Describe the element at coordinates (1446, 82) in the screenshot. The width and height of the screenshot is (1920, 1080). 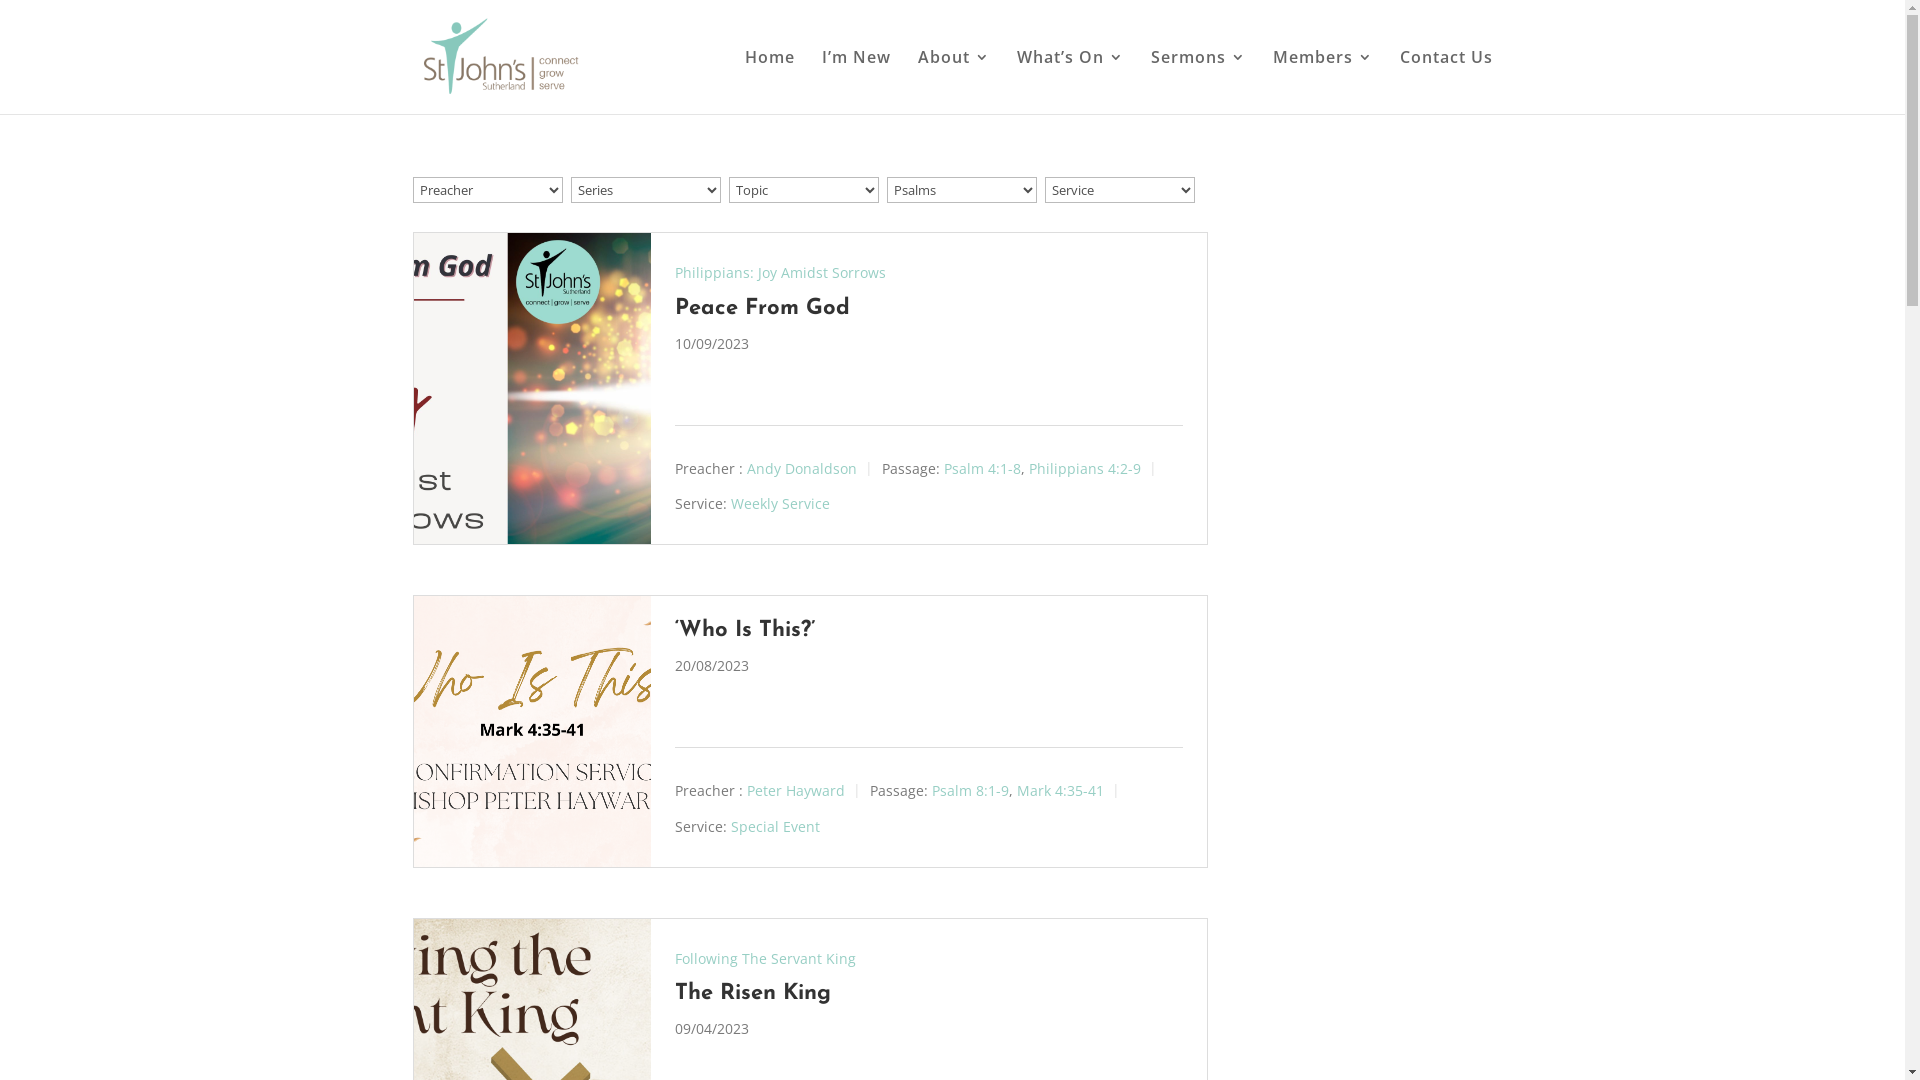
I see `Contact Us` at that location.